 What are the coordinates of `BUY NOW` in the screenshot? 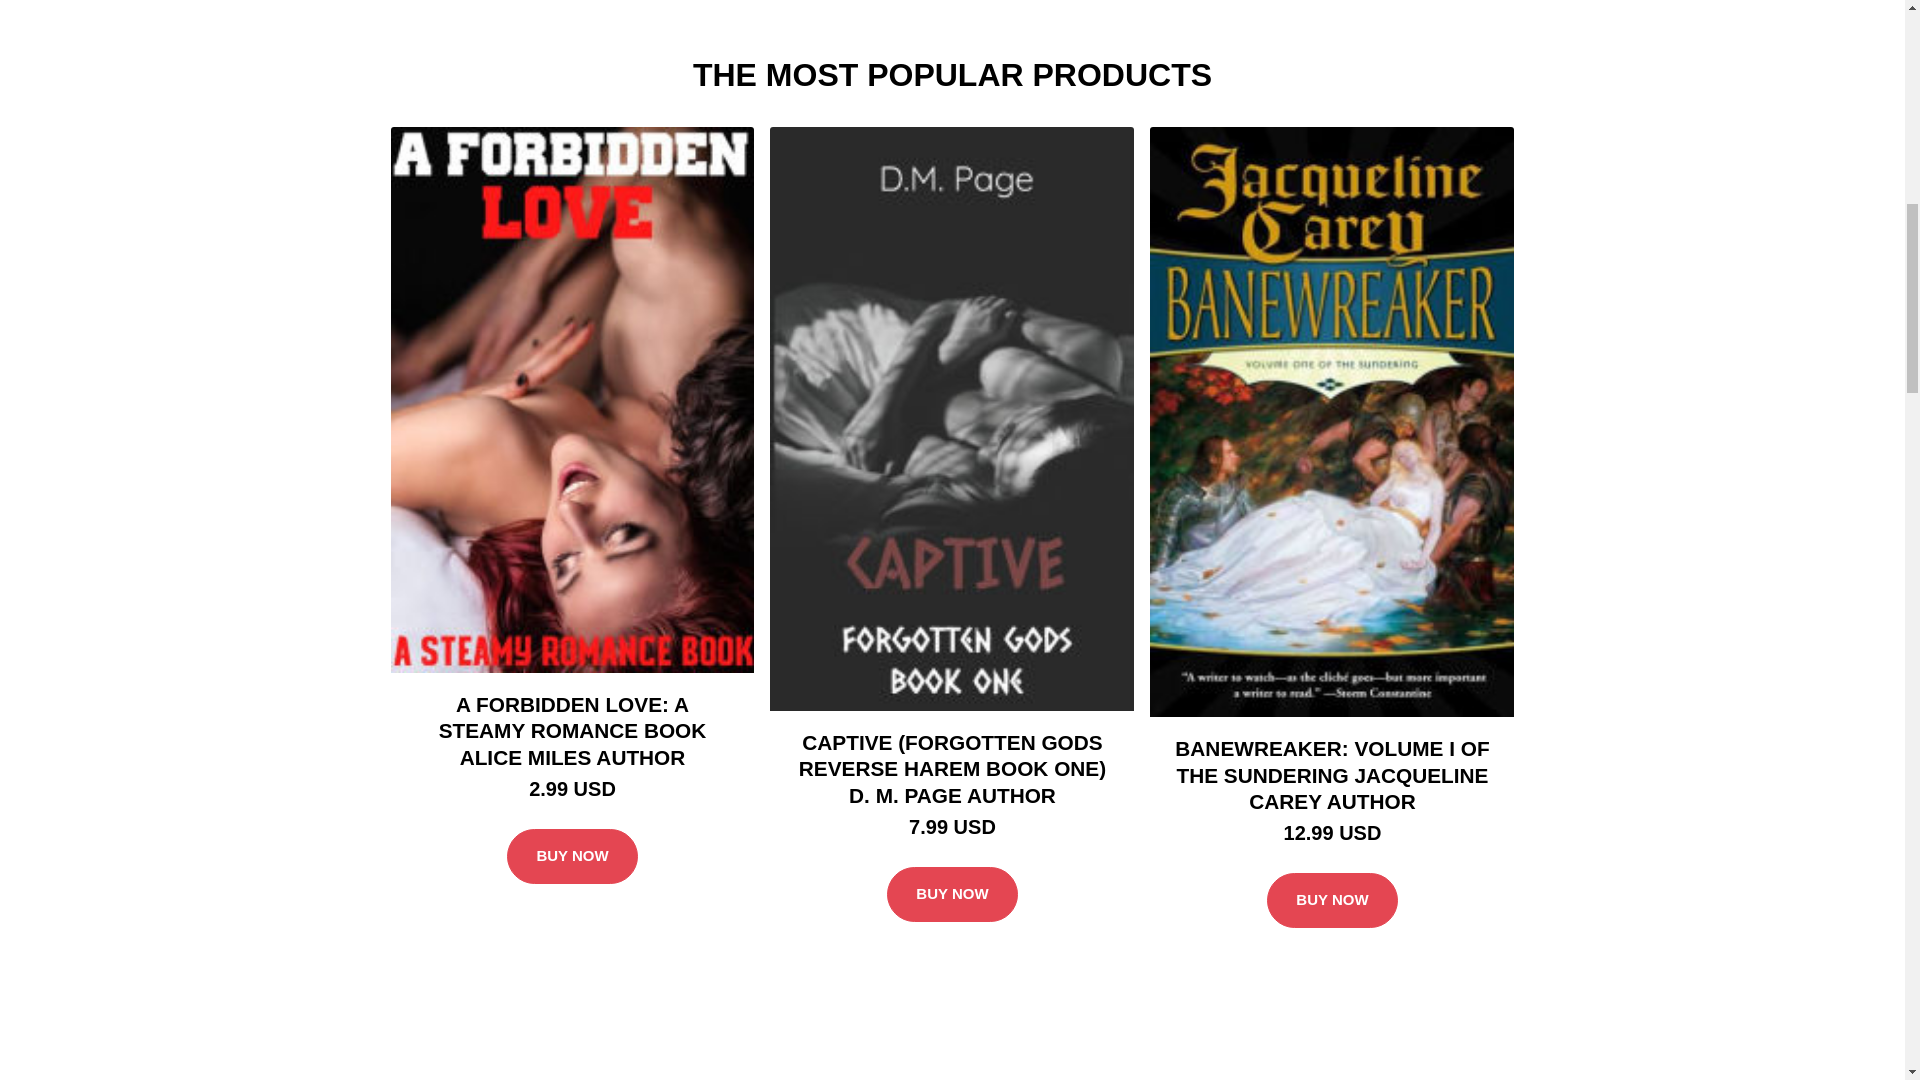 It's located at (1332, 274).